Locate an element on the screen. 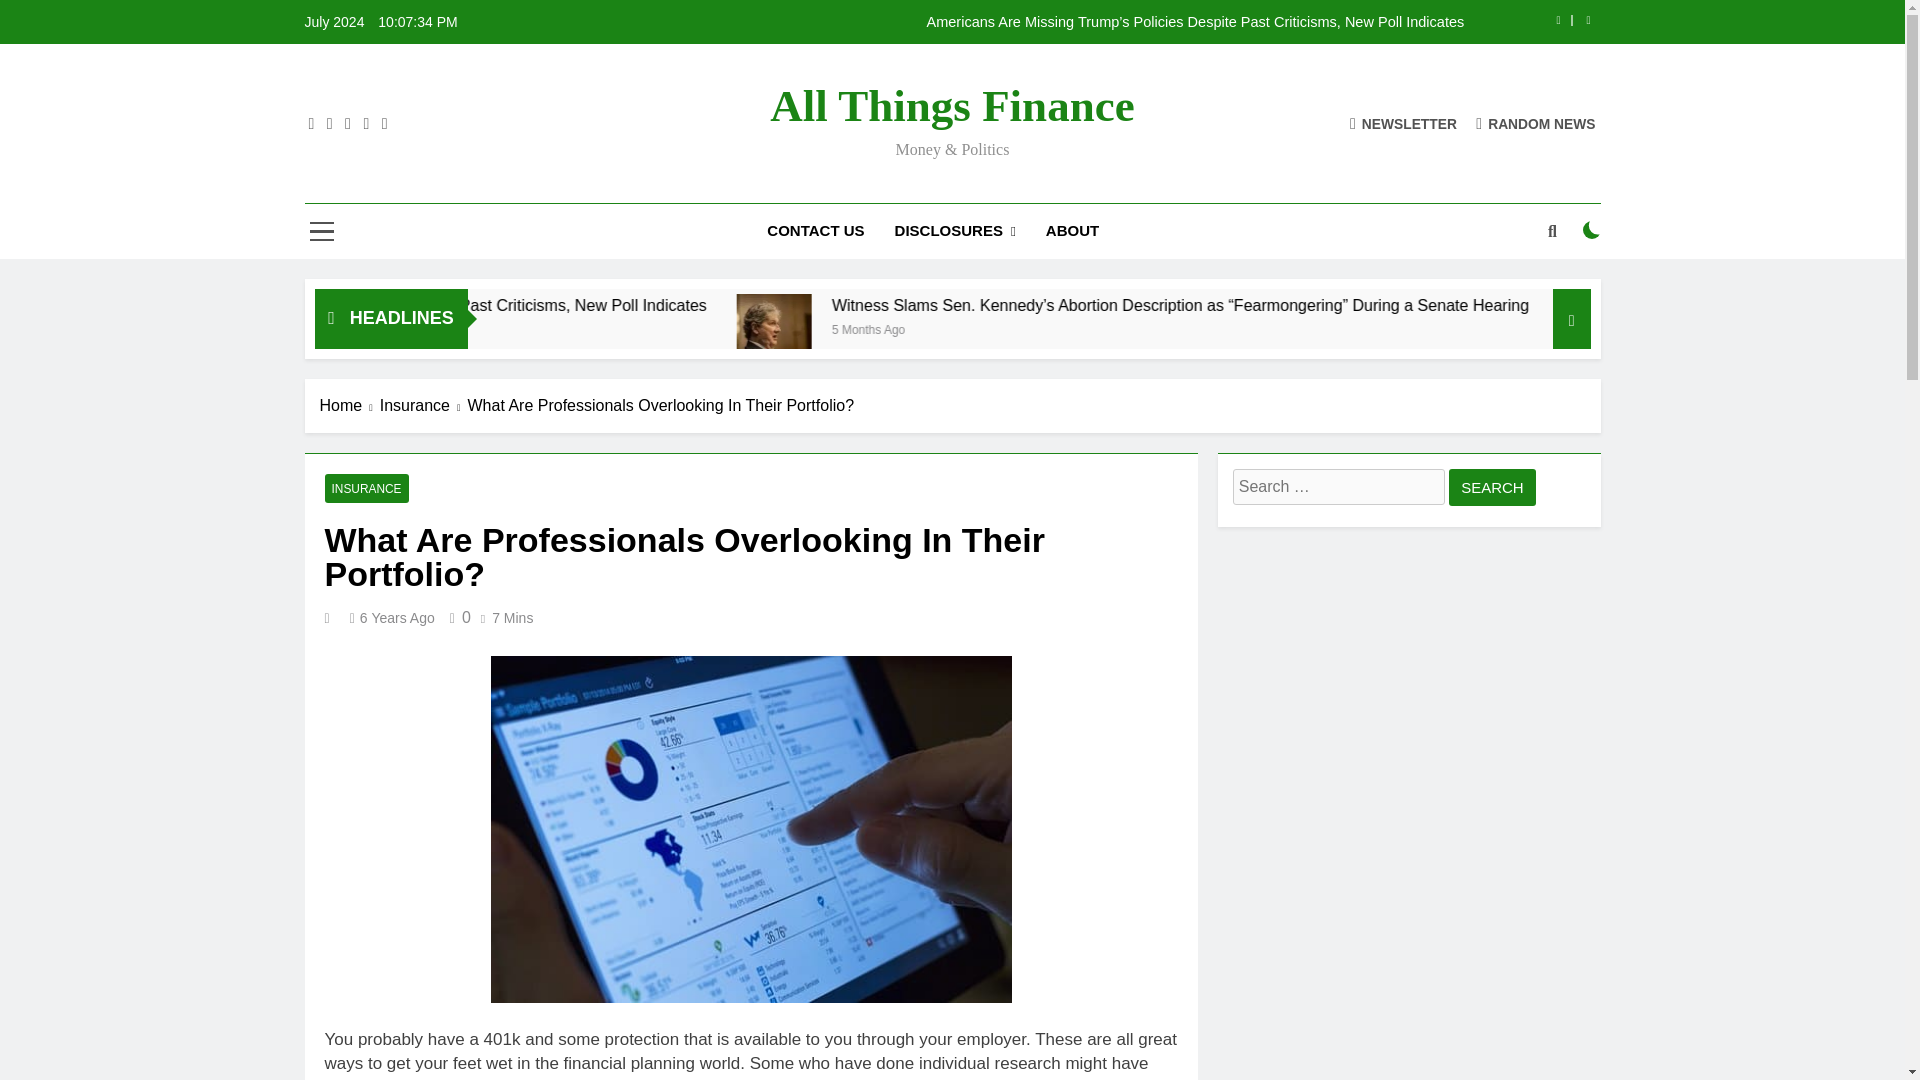  NEWSLETTER is located at coordinates (1403, 122).